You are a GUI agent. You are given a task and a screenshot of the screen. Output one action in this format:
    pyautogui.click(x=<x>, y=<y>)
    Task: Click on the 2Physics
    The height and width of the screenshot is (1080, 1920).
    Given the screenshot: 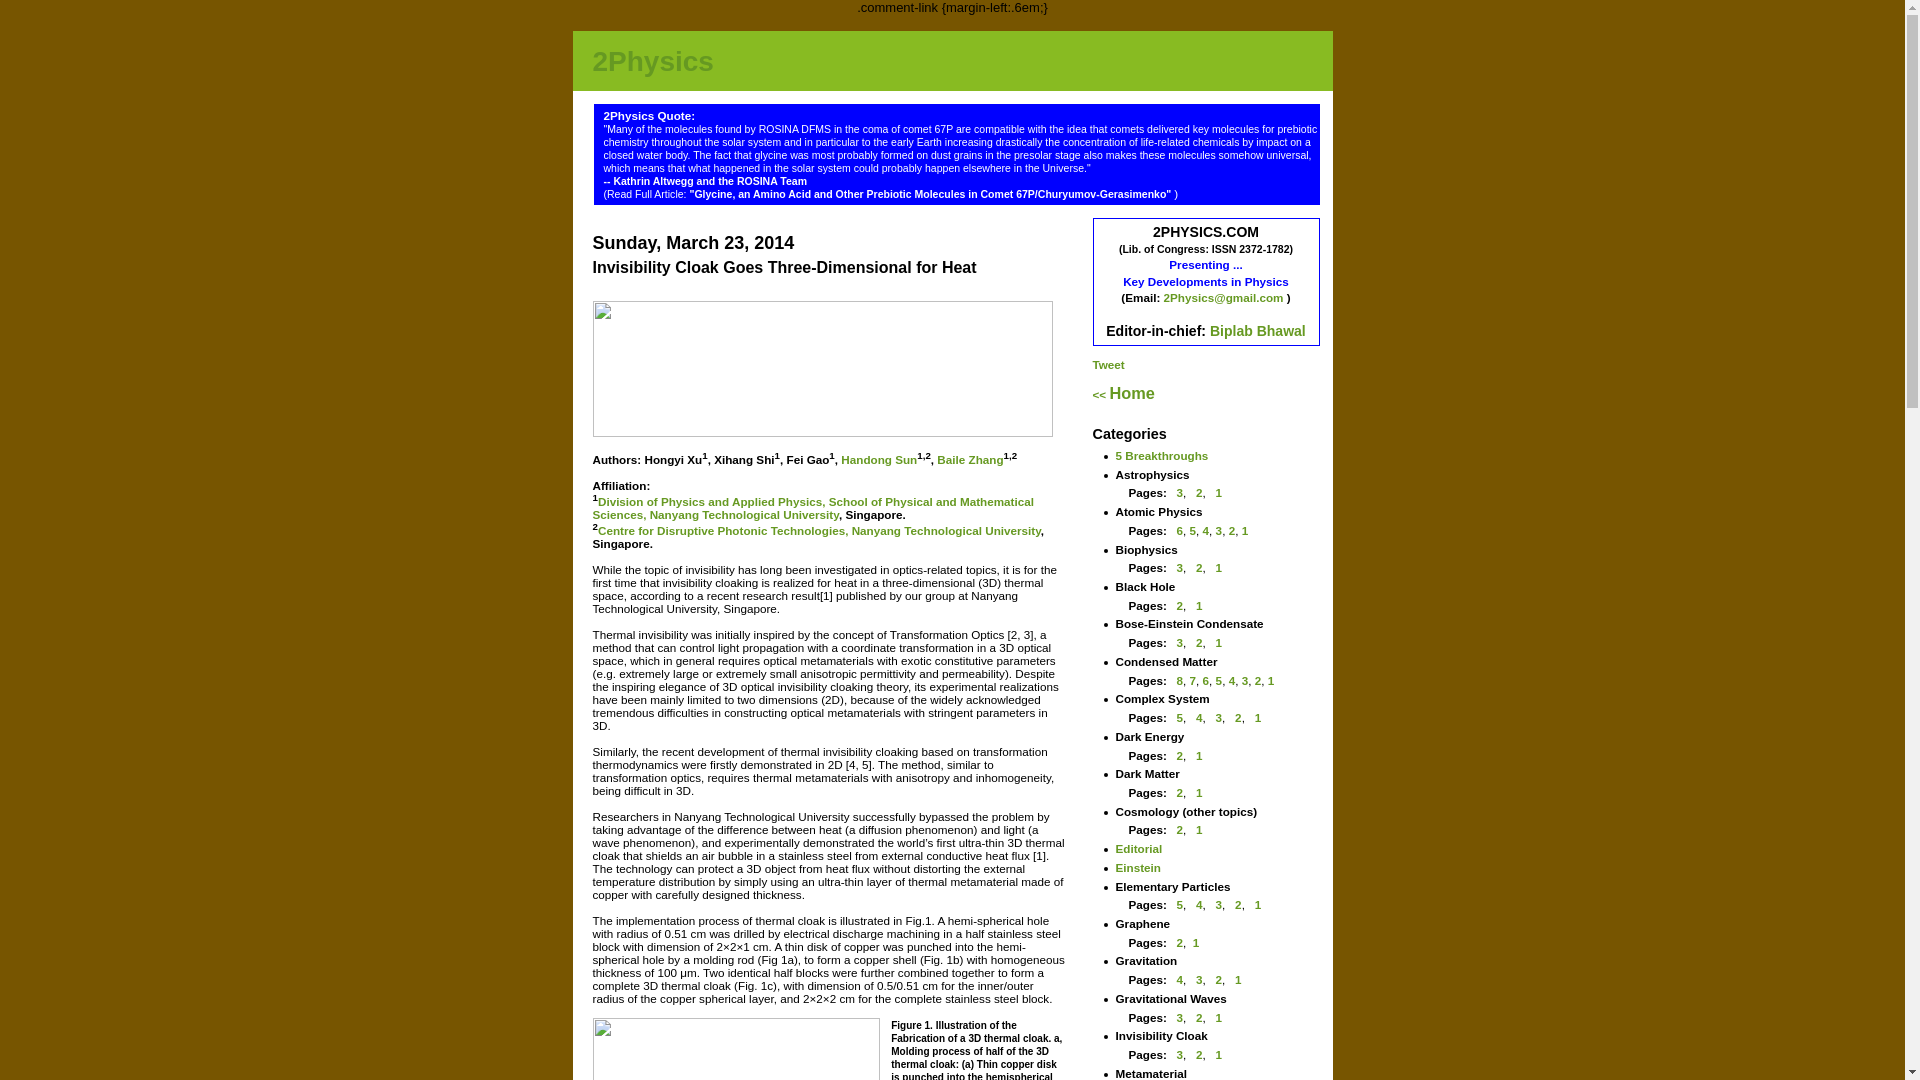 What is the action you would take?
    pyautogui.click(x=652, y=62)
    